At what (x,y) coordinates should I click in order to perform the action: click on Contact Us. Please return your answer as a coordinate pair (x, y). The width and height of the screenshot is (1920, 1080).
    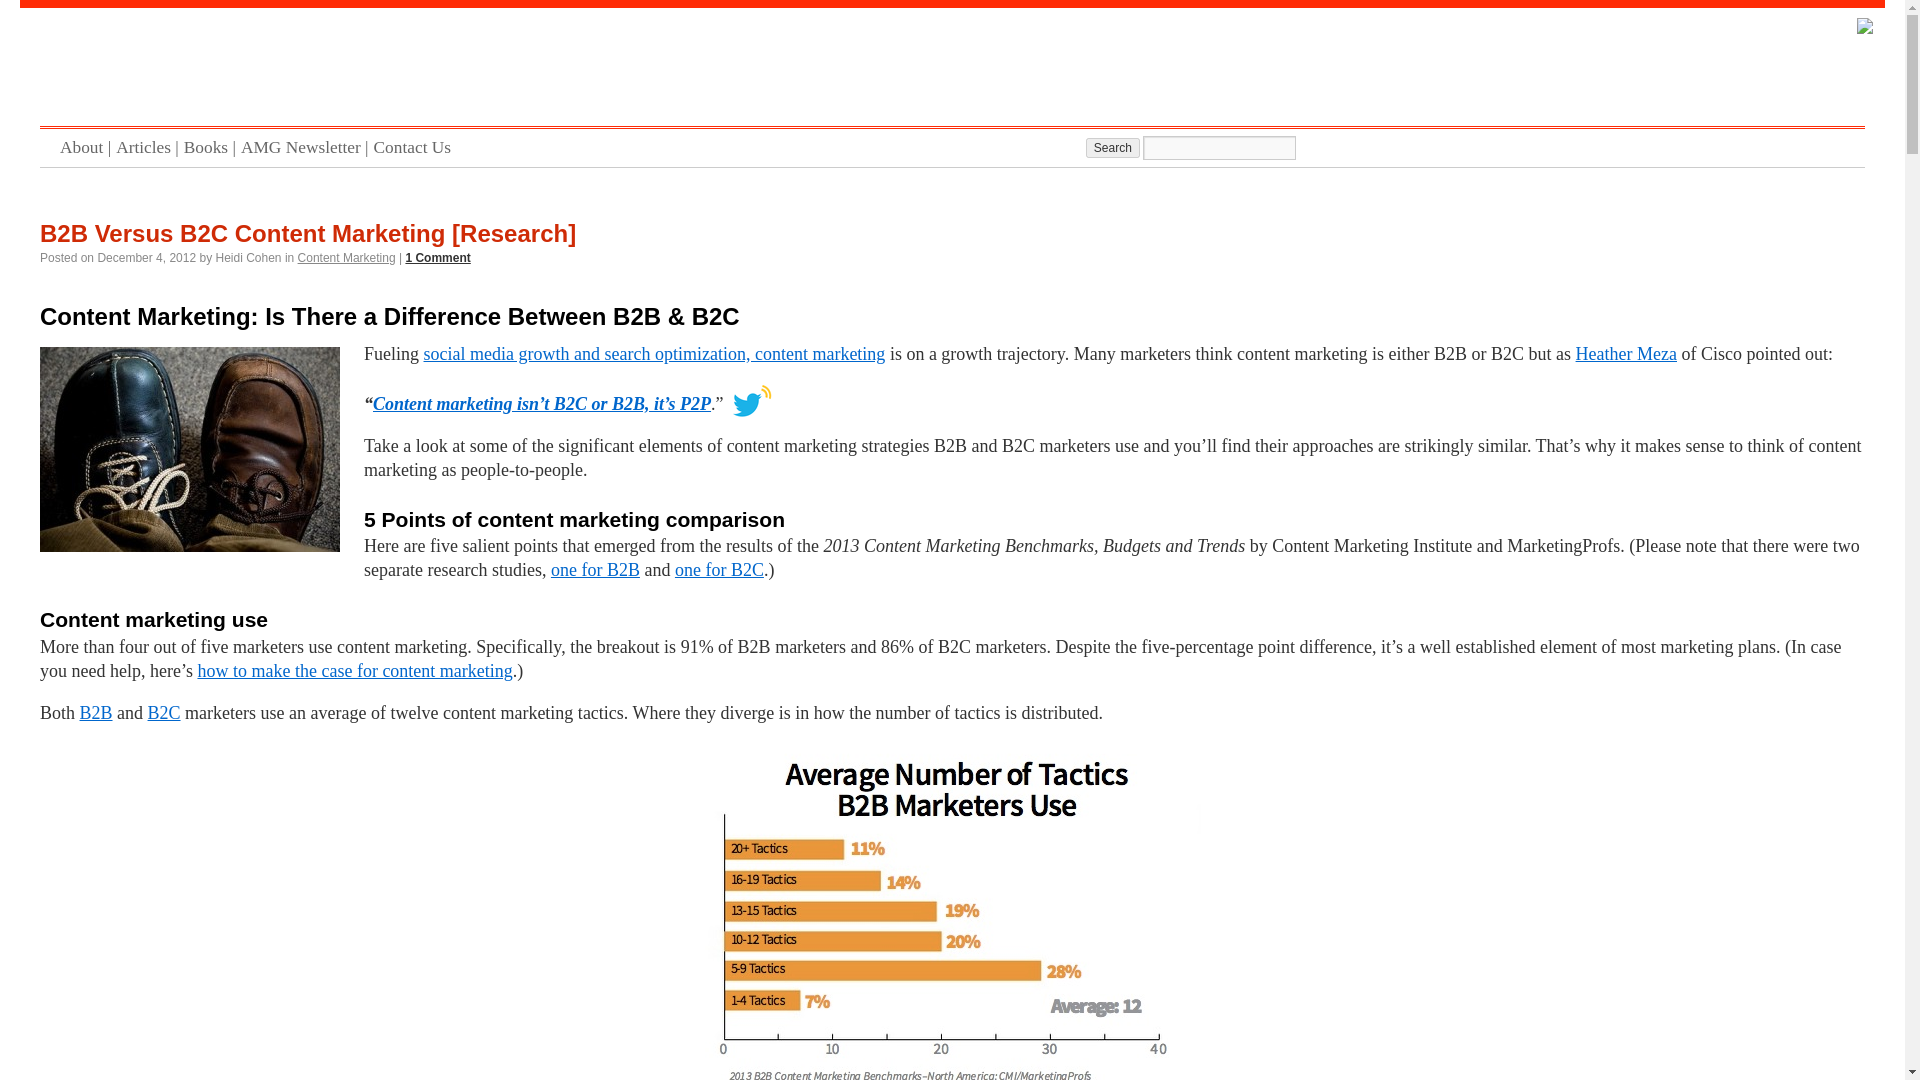
    Looking at the image, I should click on (415, 148).